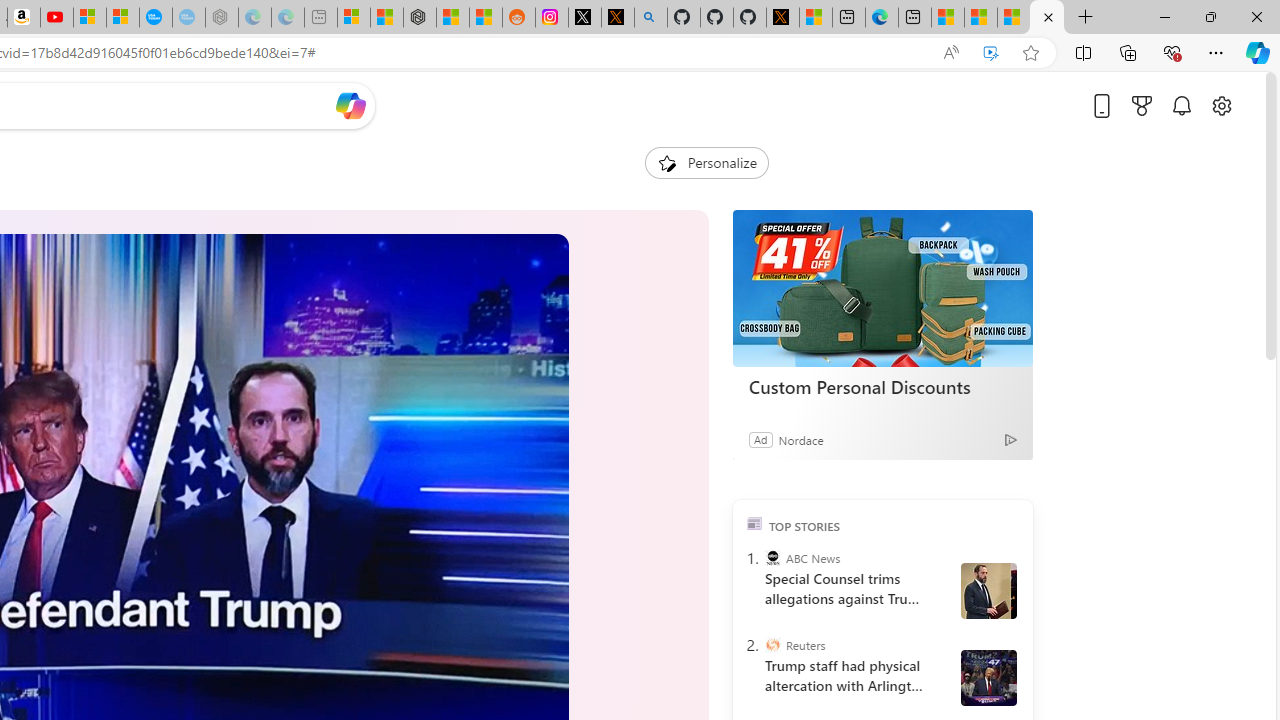 The image size is (1280, 720). Describe the element at coordinates (1083, 52) in the screenshot. I see `Split screen` at that location.